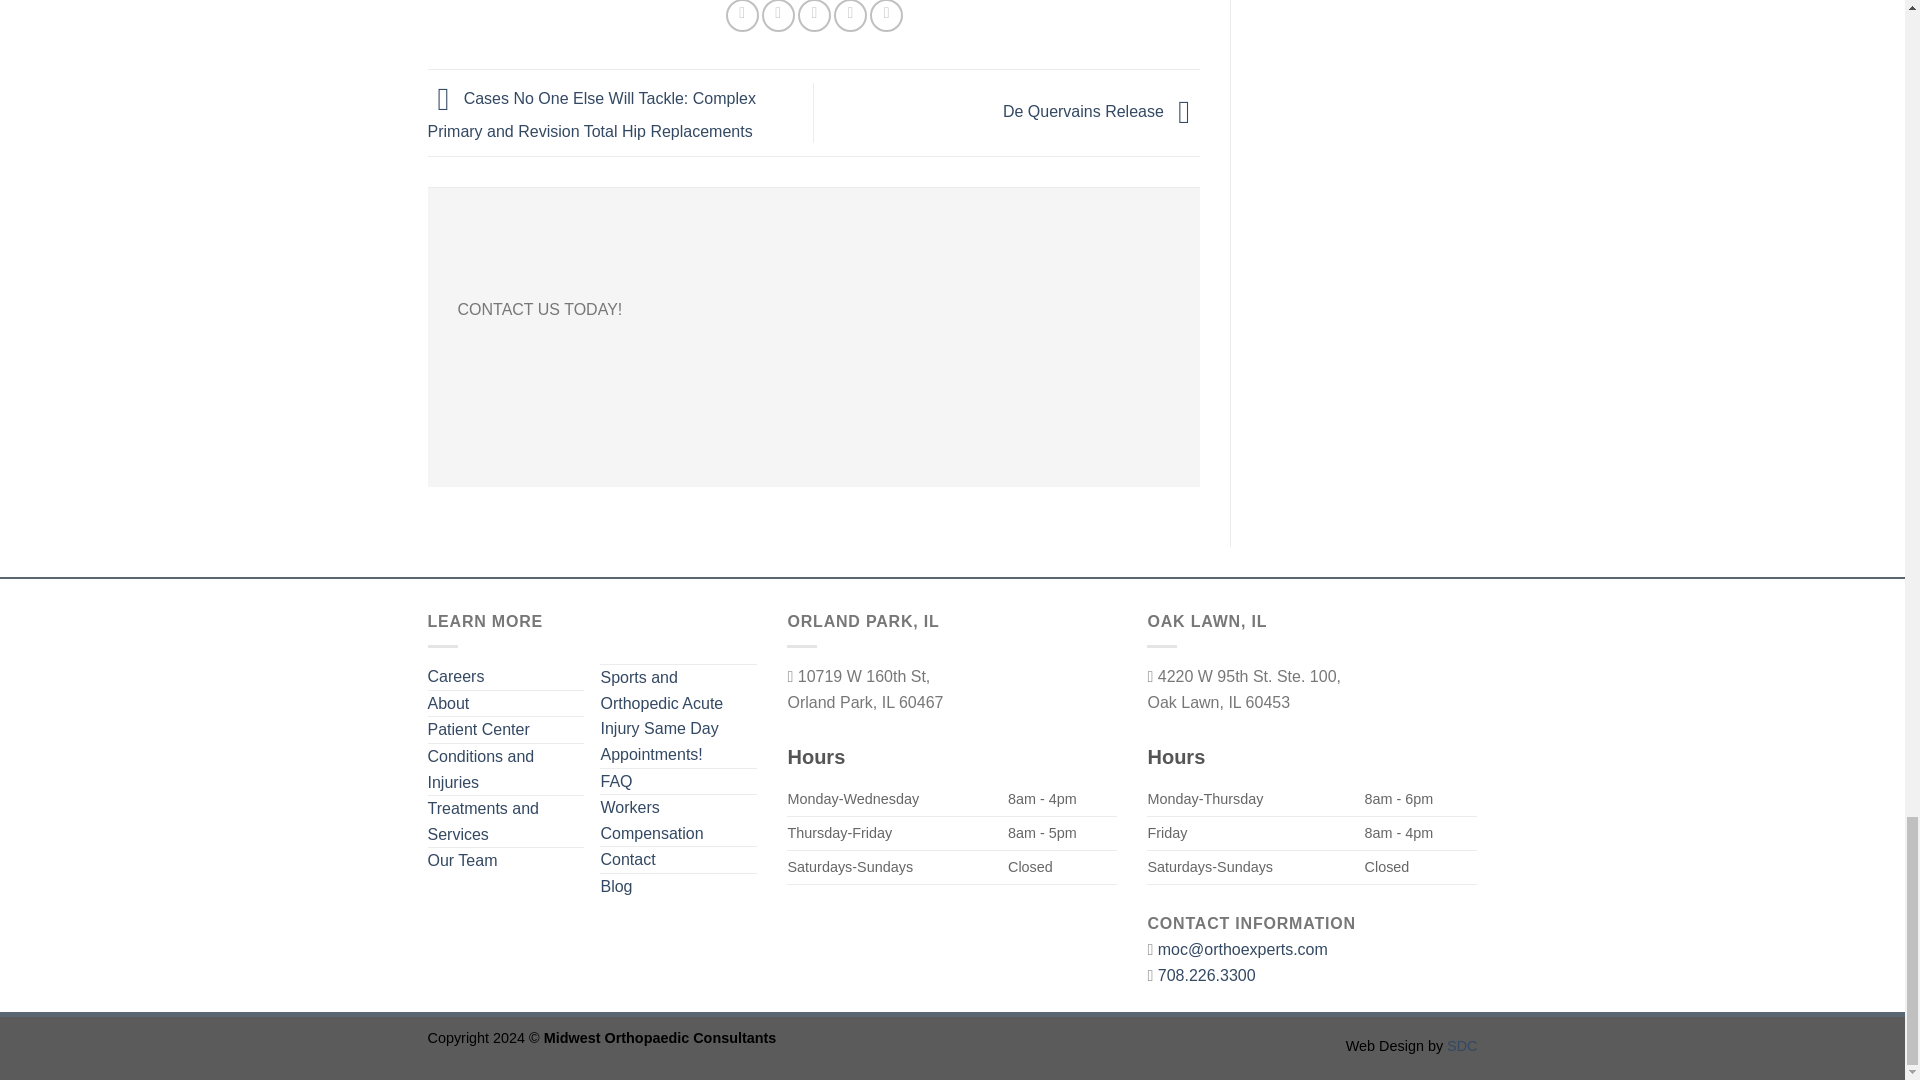 This screenshot has width=1920, height=1080. I want to click on Pin on Pinterest, so click(850, 16).